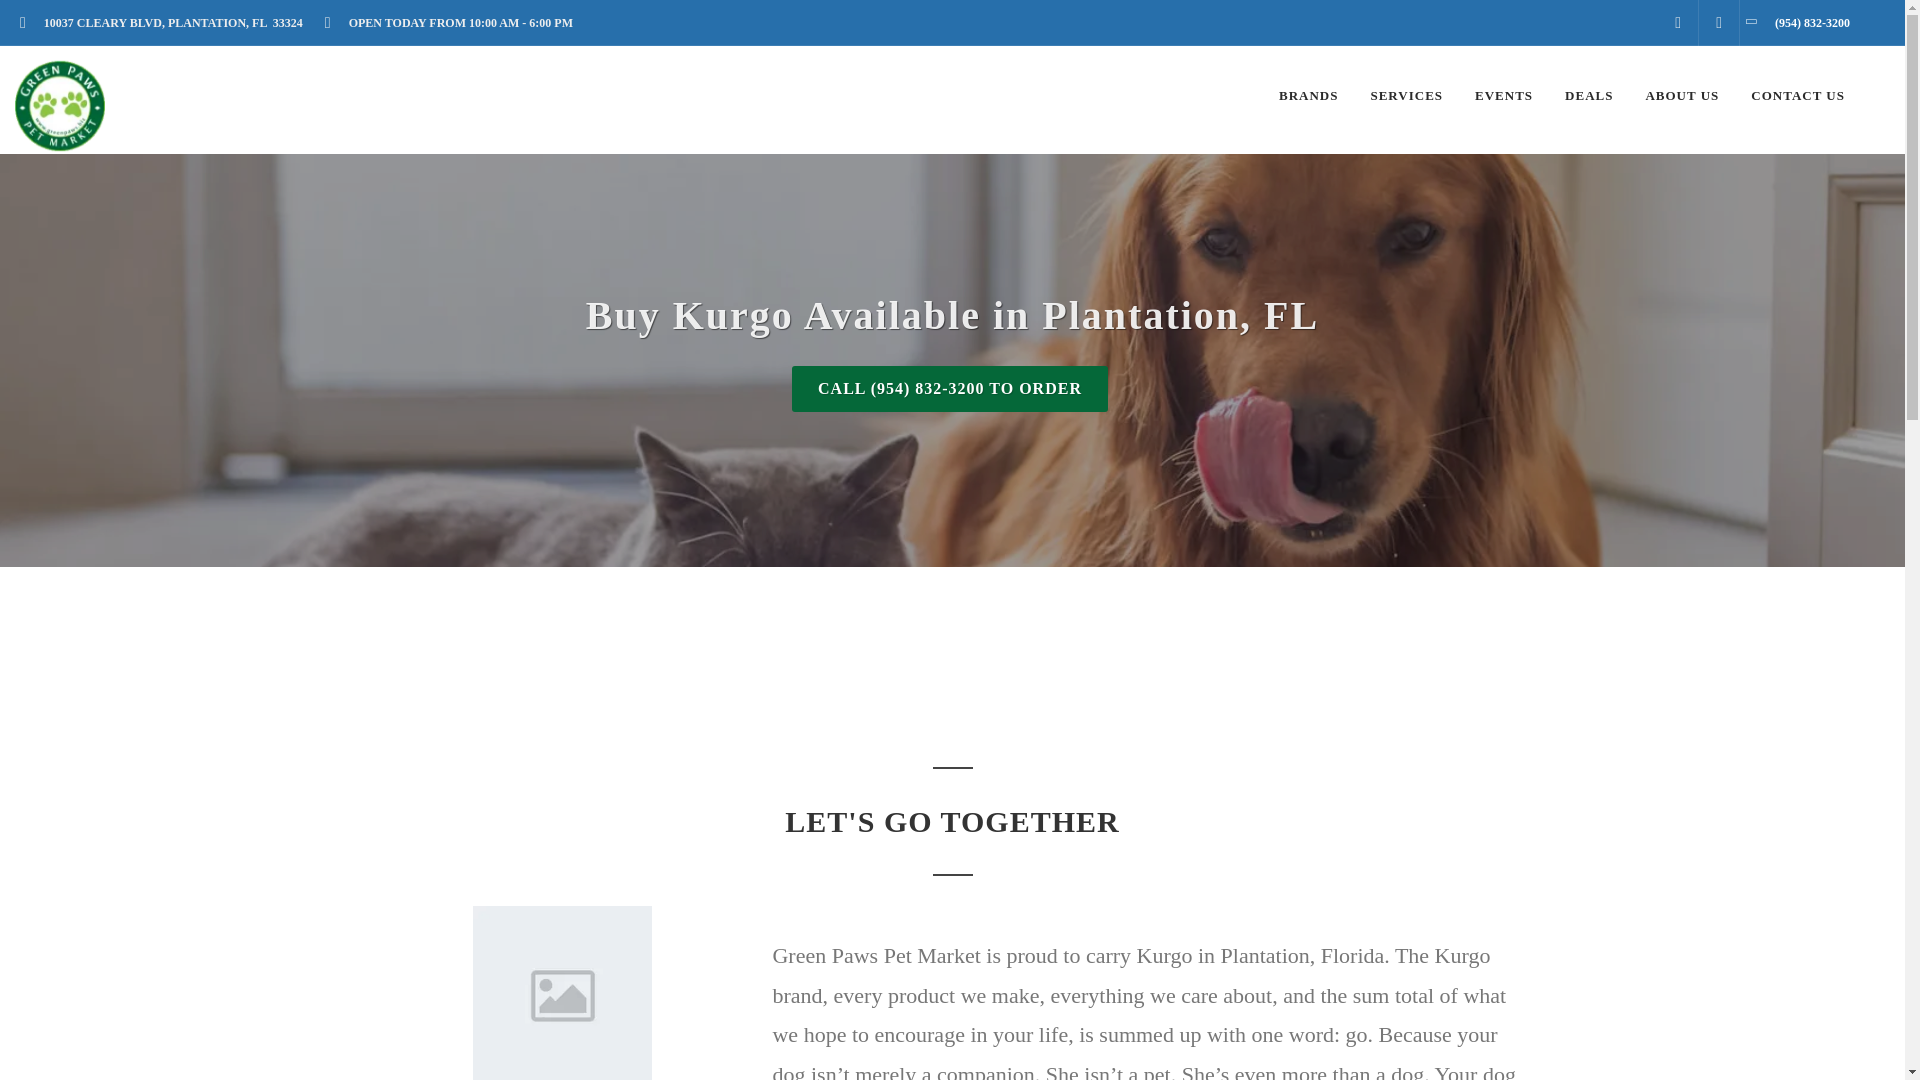 The image size is (1920, 1080). What do you see at coordinates (1798, 96) in the screenshot?
I see `Green Paws Pet Market Contact Us Near Plantation` at bounding box center [1798, 96].